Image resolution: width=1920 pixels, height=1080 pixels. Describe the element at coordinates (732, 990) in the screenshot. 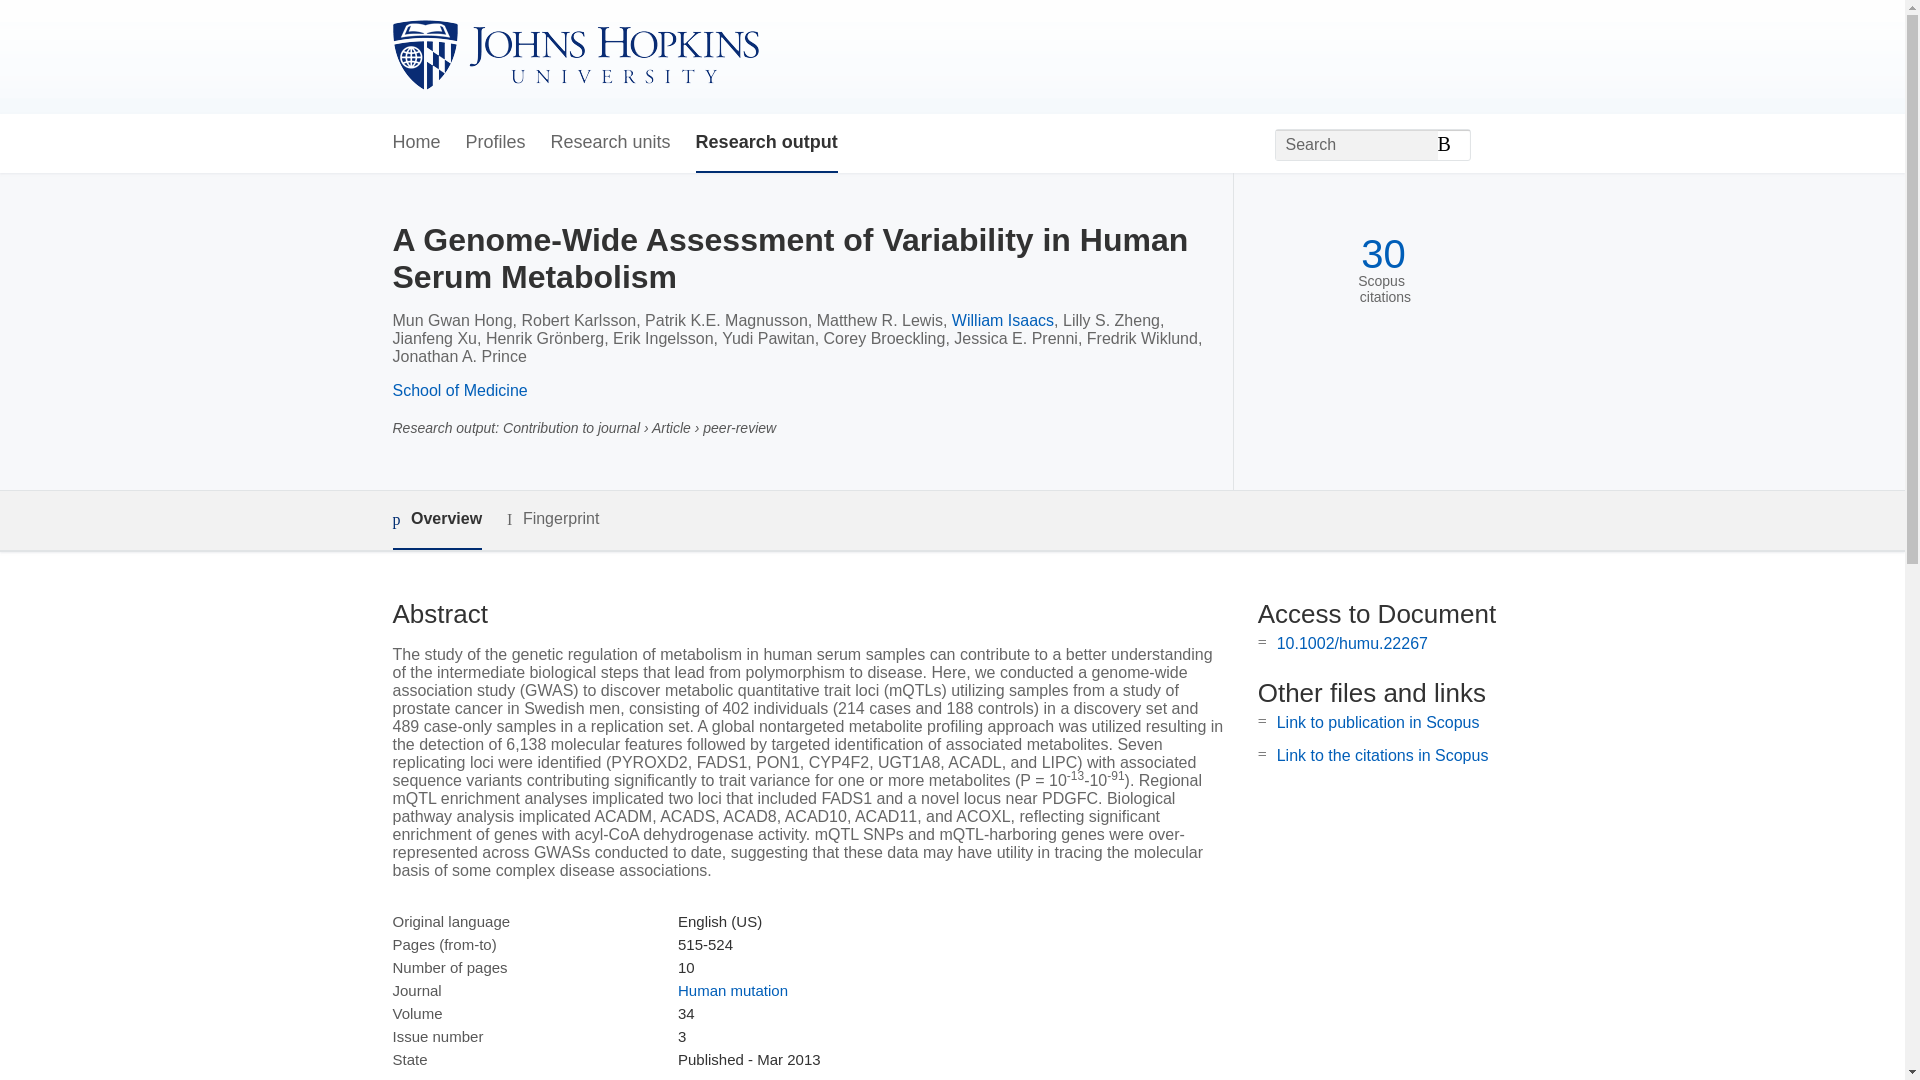

I see `Human mutation` at that location.